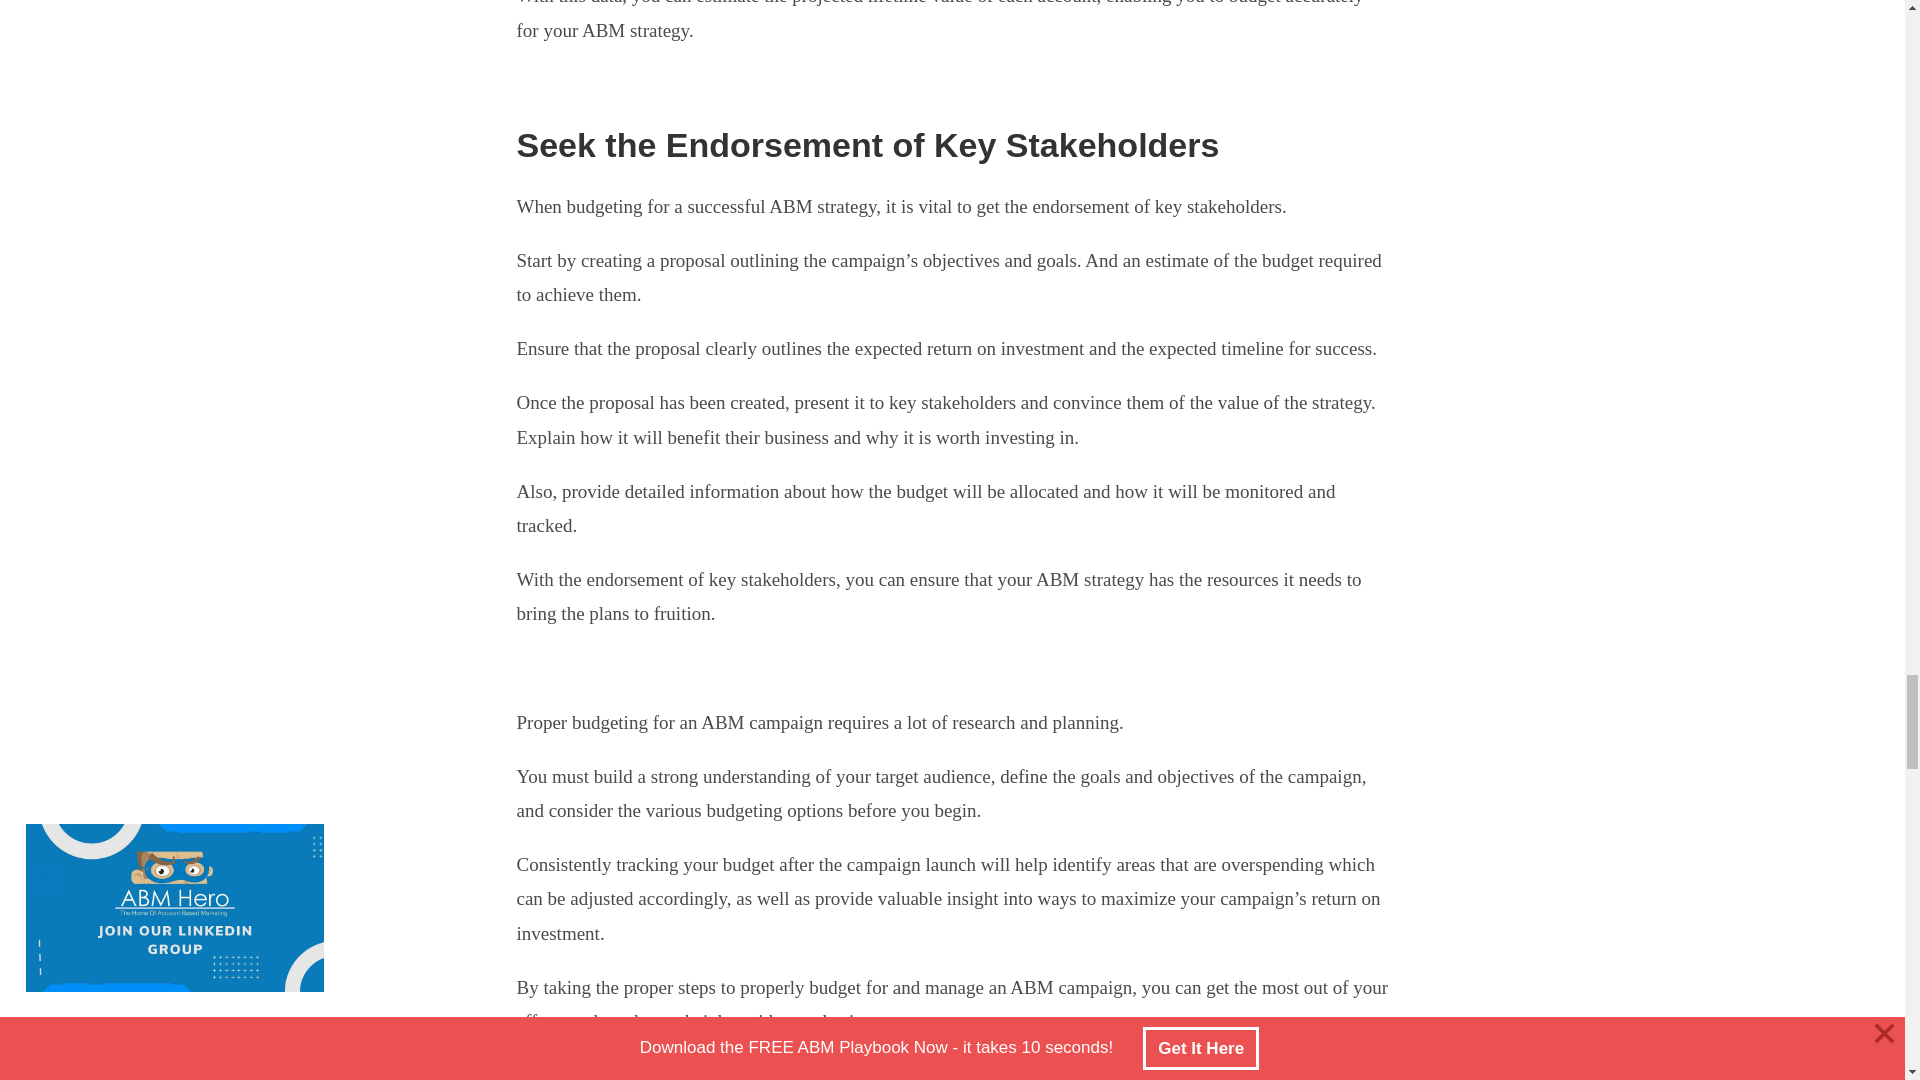 The width and height of the screenshot is (1920, 1080). Describe the element at coordinates (806, 1076) in the screenshot. I see `ACCOUNT-BASED MARKETING` at that location.